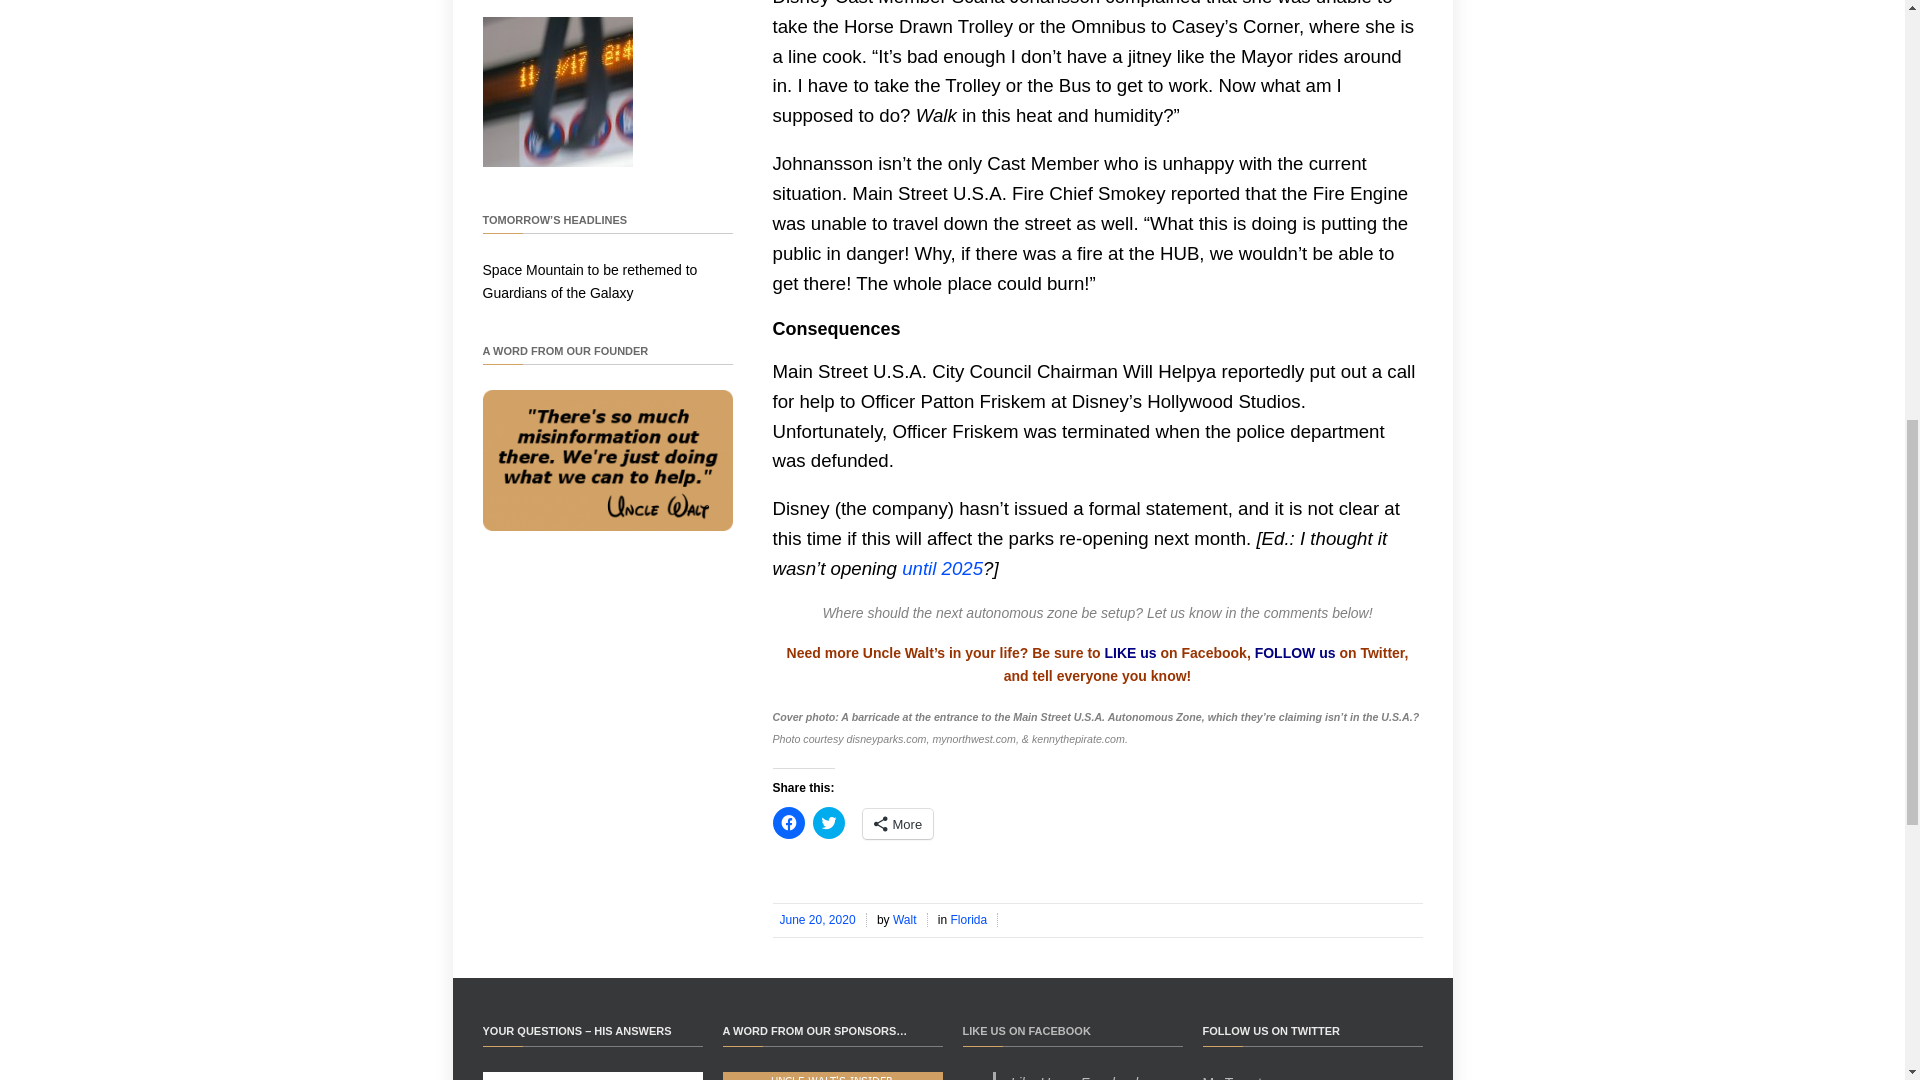 Image resolution: width=1920 pixels, height=1080 pixels. What do you see at coordinates (898, 824) in the screenshot?
I see `More` at bounding box center [898, 824].